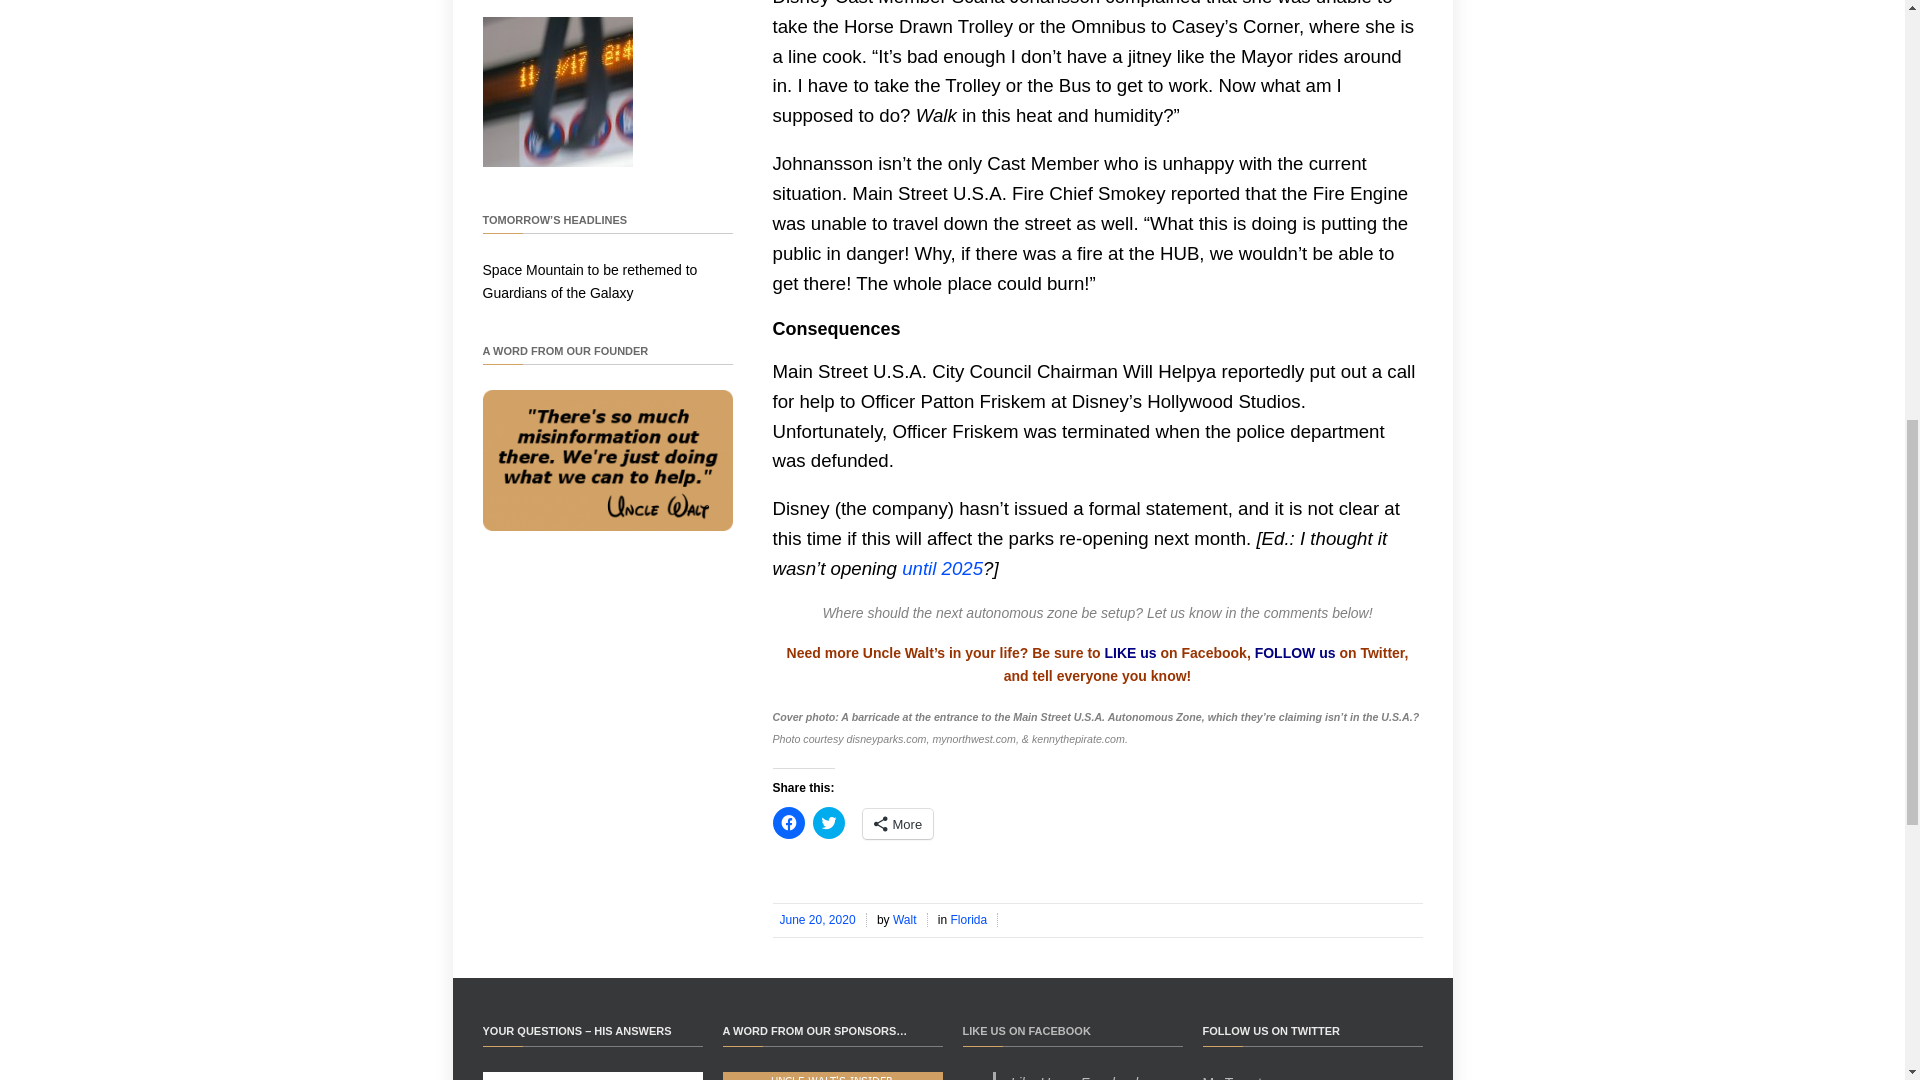 Image resolution: width=1920 pixels, height=1080 pixels. What do you see at coordinates (898, 824) in the screenshot?
I see `More` at bounding box center [898, 824].